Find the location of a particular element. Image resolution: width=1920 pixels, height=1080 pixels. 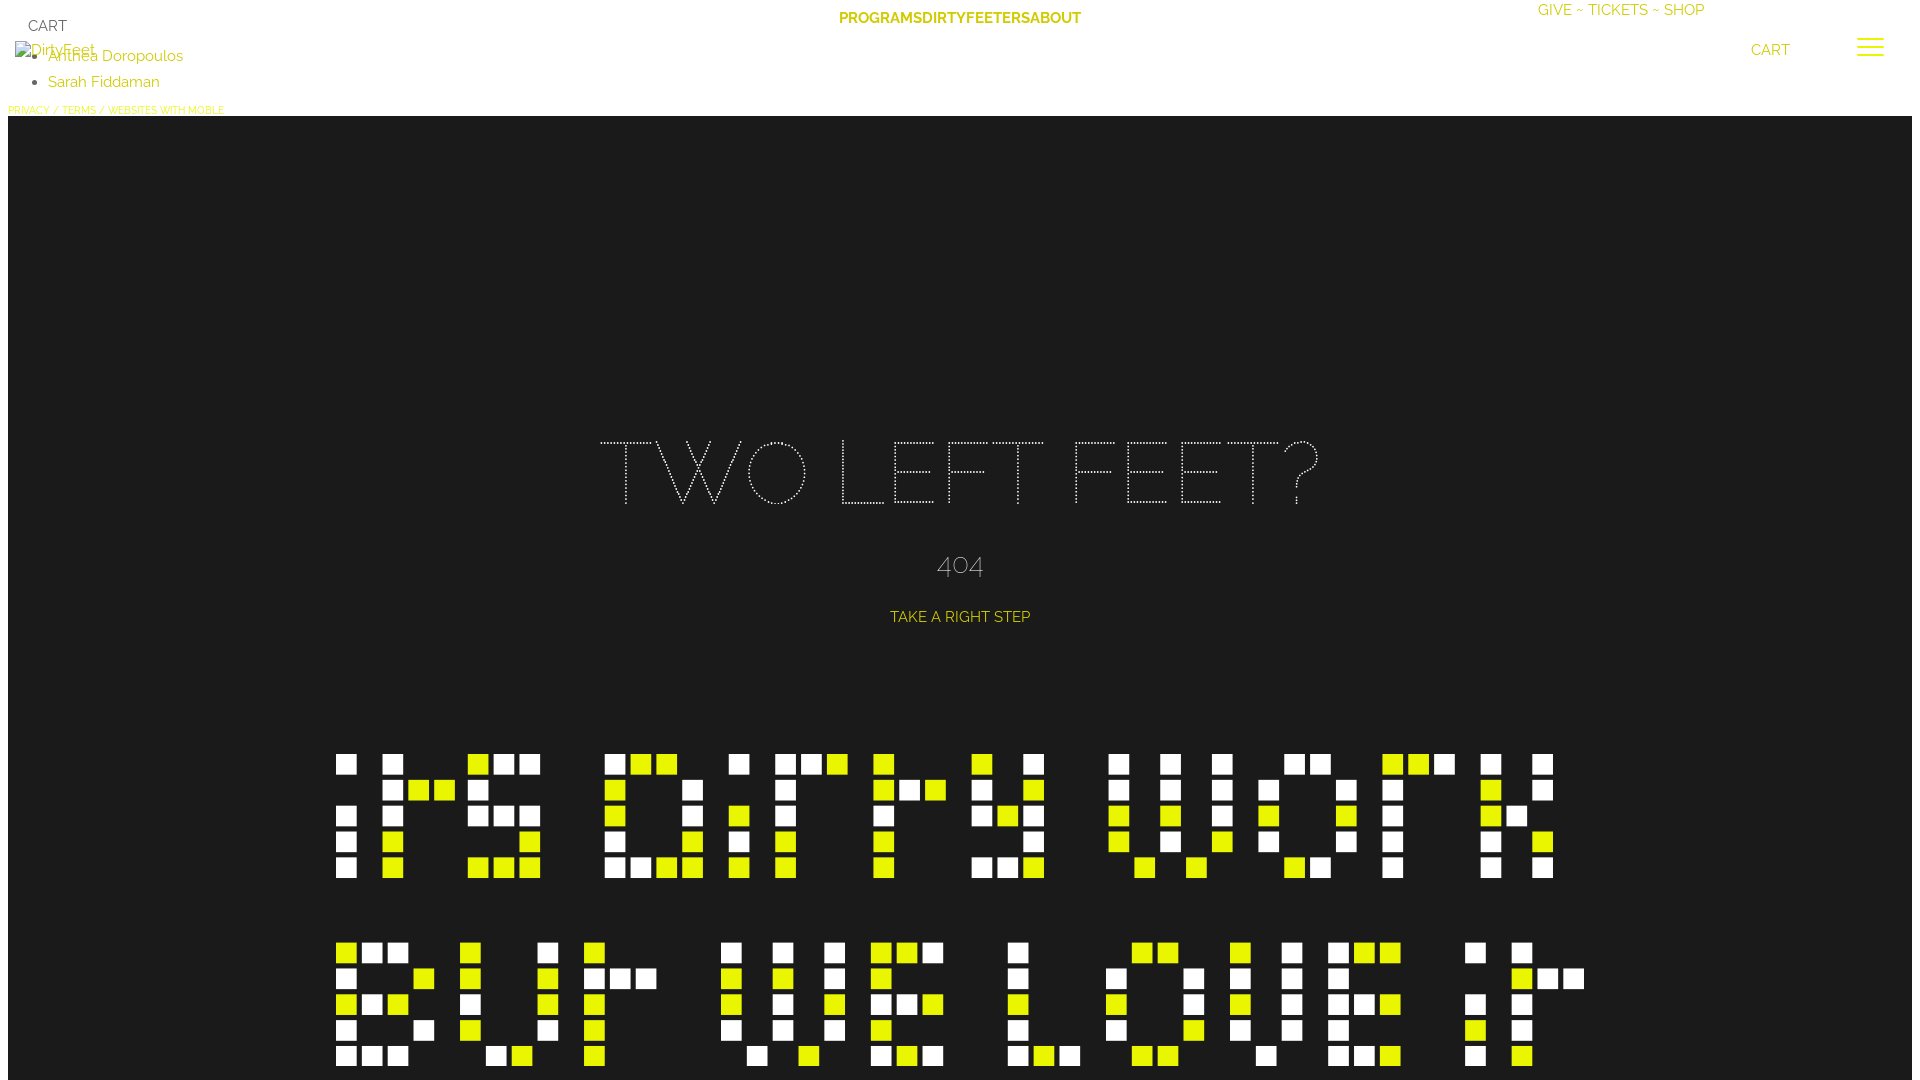

Sarah Fiddaman is located at coordinates (104, 82).